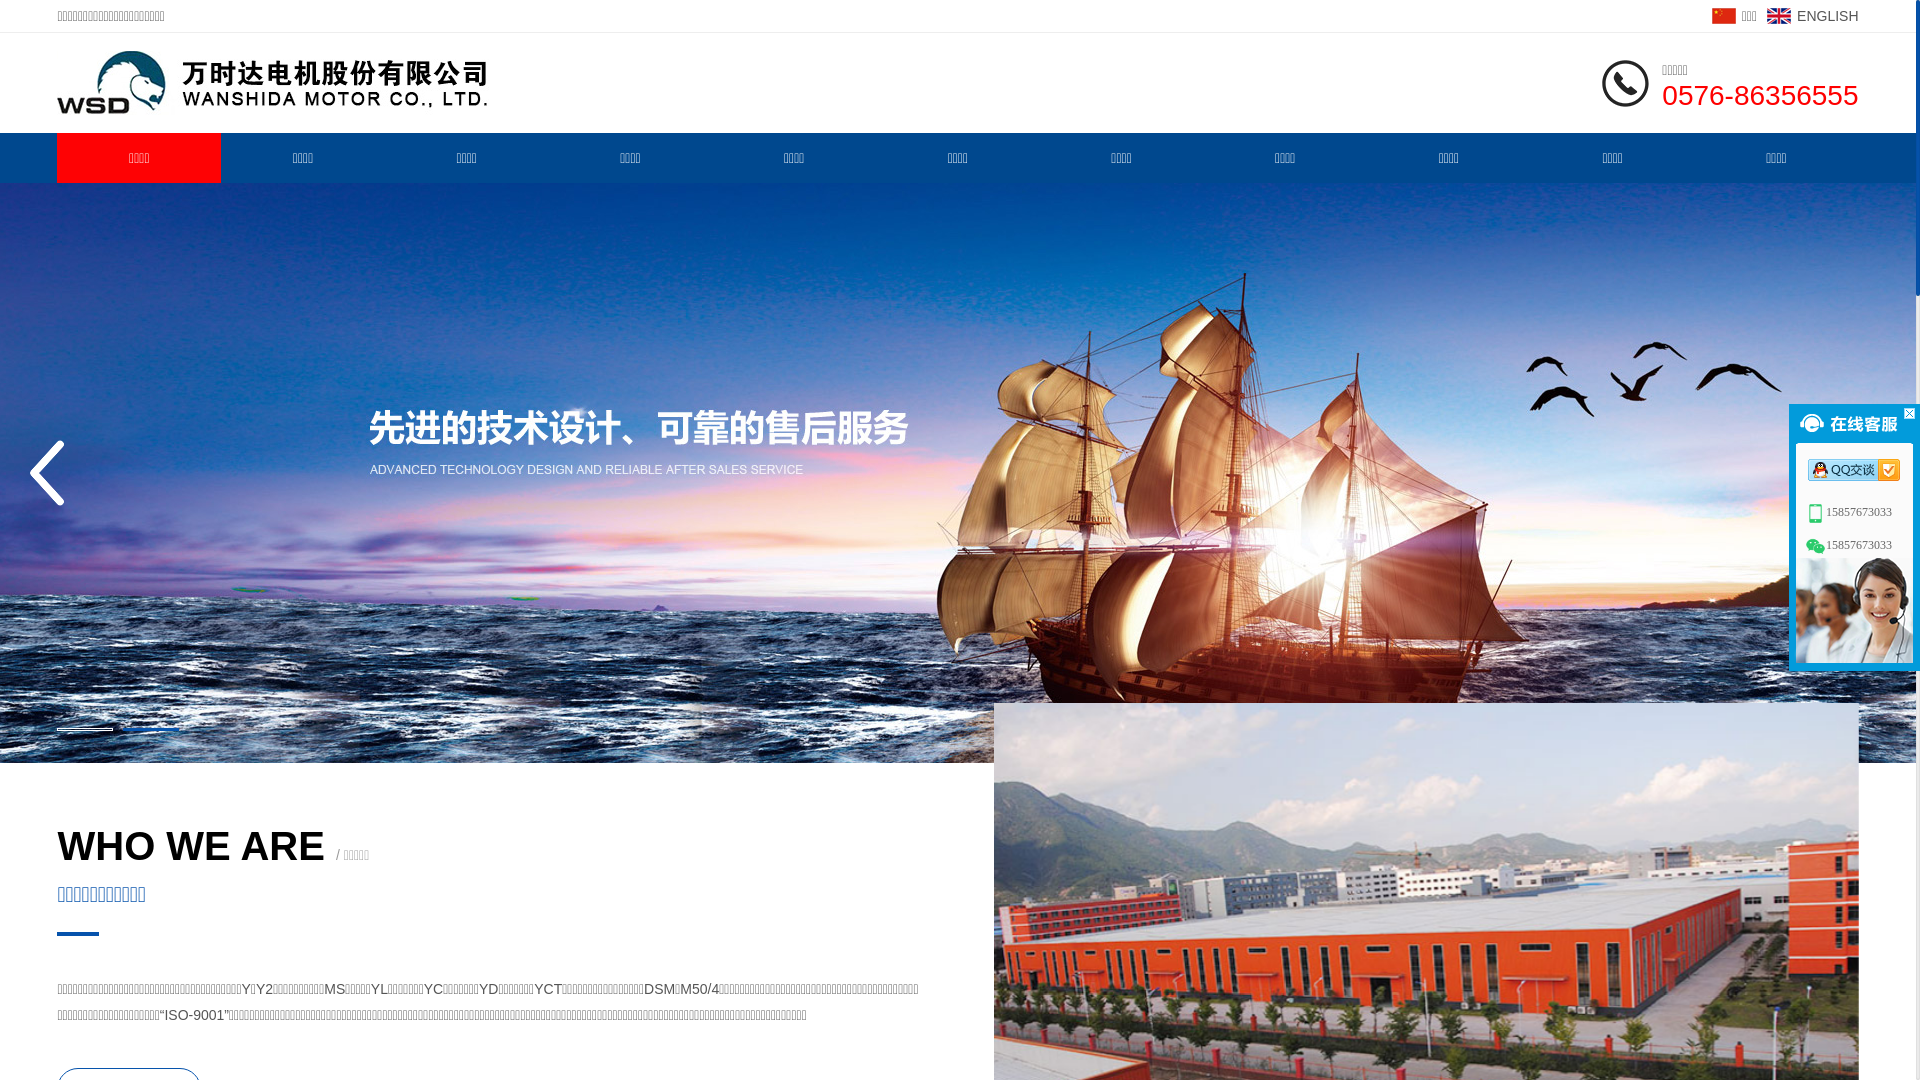  What do you see at coordinates (85, 730) in the screenshot?
I see `1` at bounding box center [85, 730].